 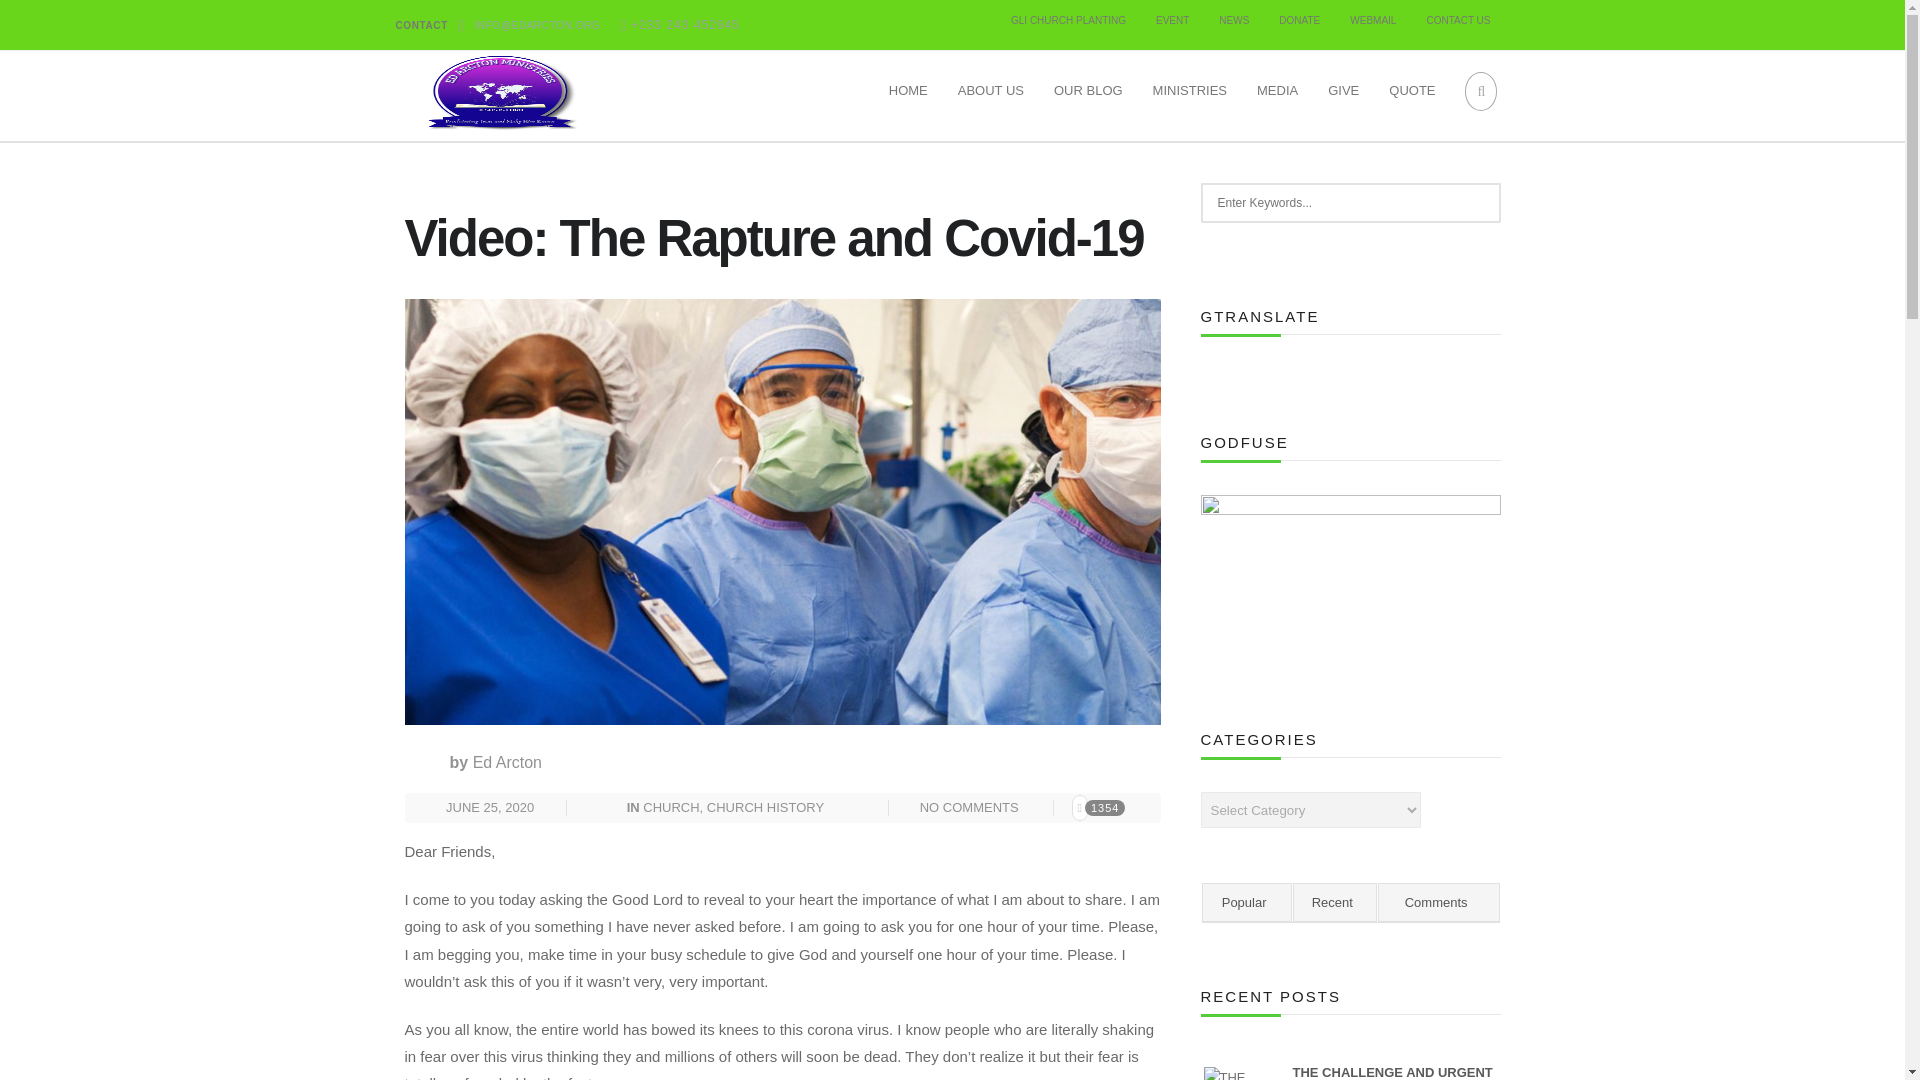 I want to click on DONATE, so click(x=1298, y=20).